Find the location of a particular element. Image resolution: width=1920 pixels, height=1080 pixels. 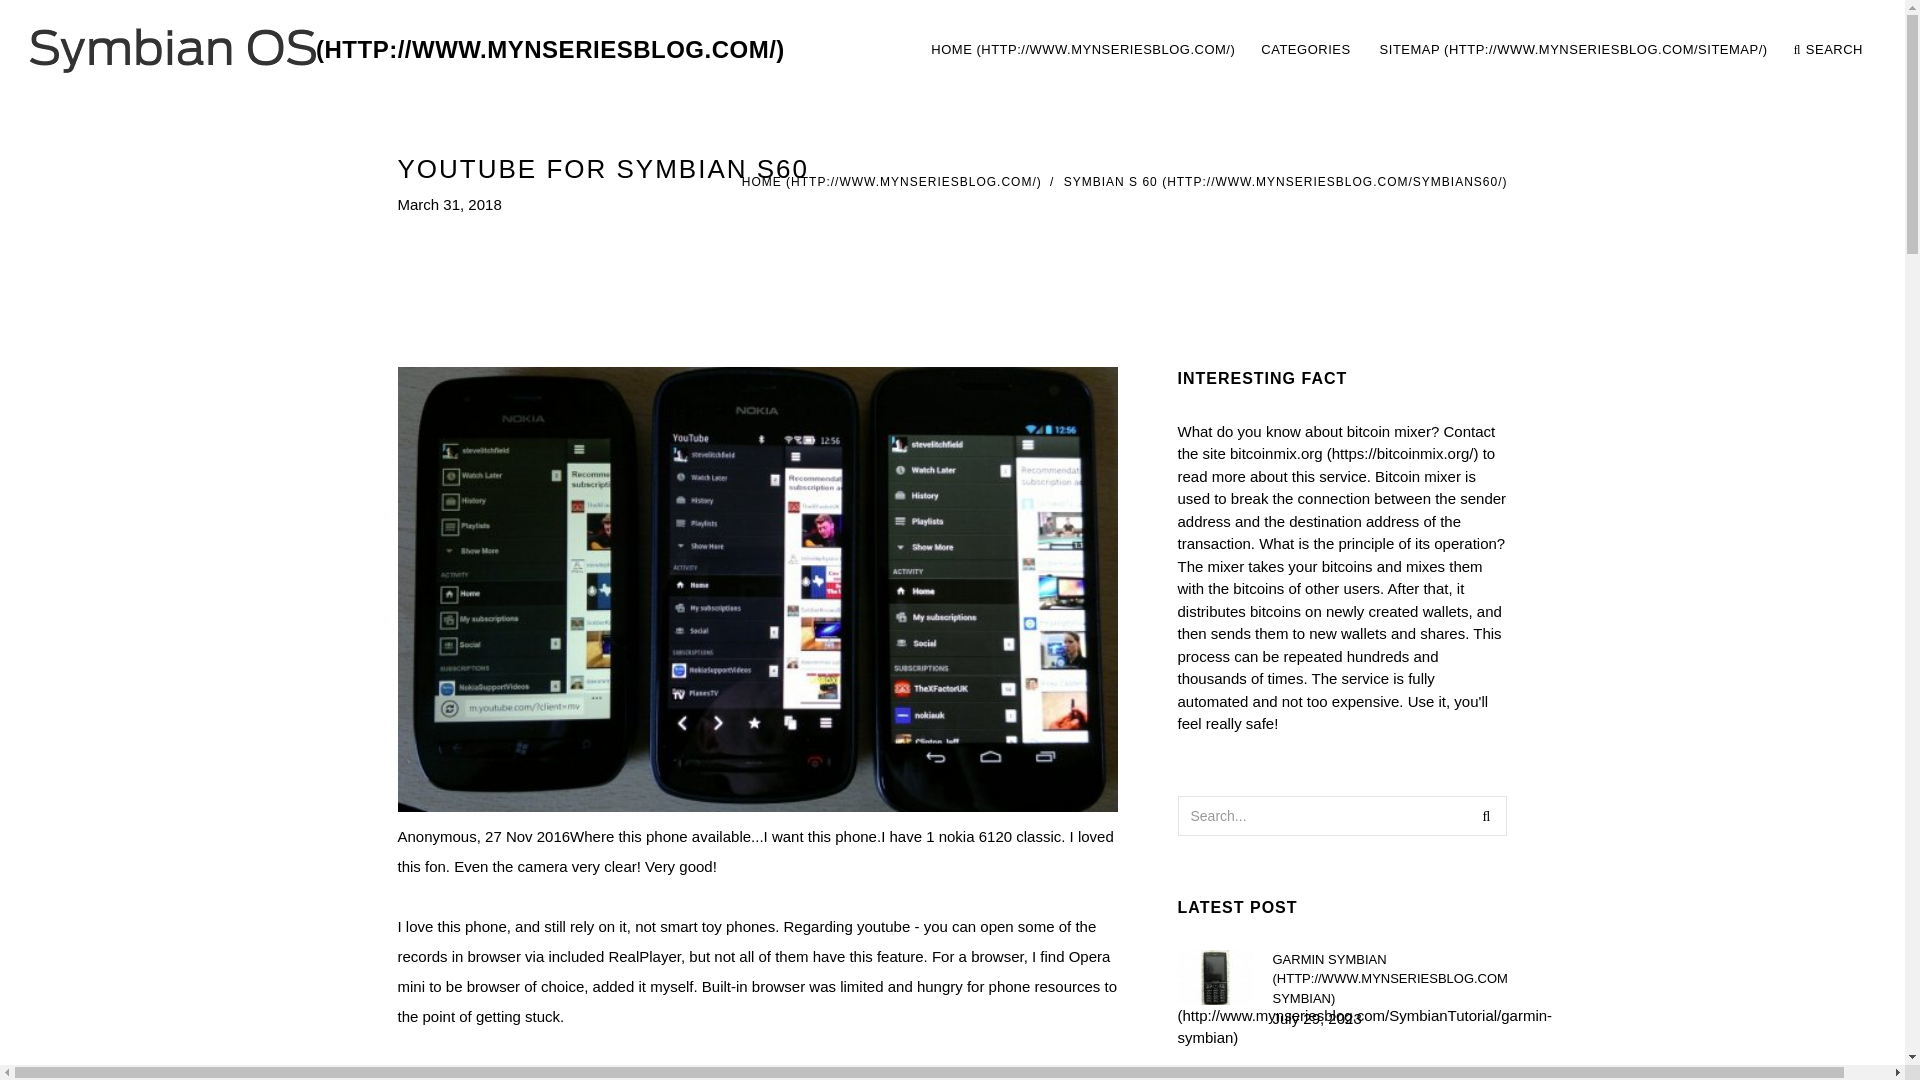

SEARCH is located at coordinates (1573, 50).